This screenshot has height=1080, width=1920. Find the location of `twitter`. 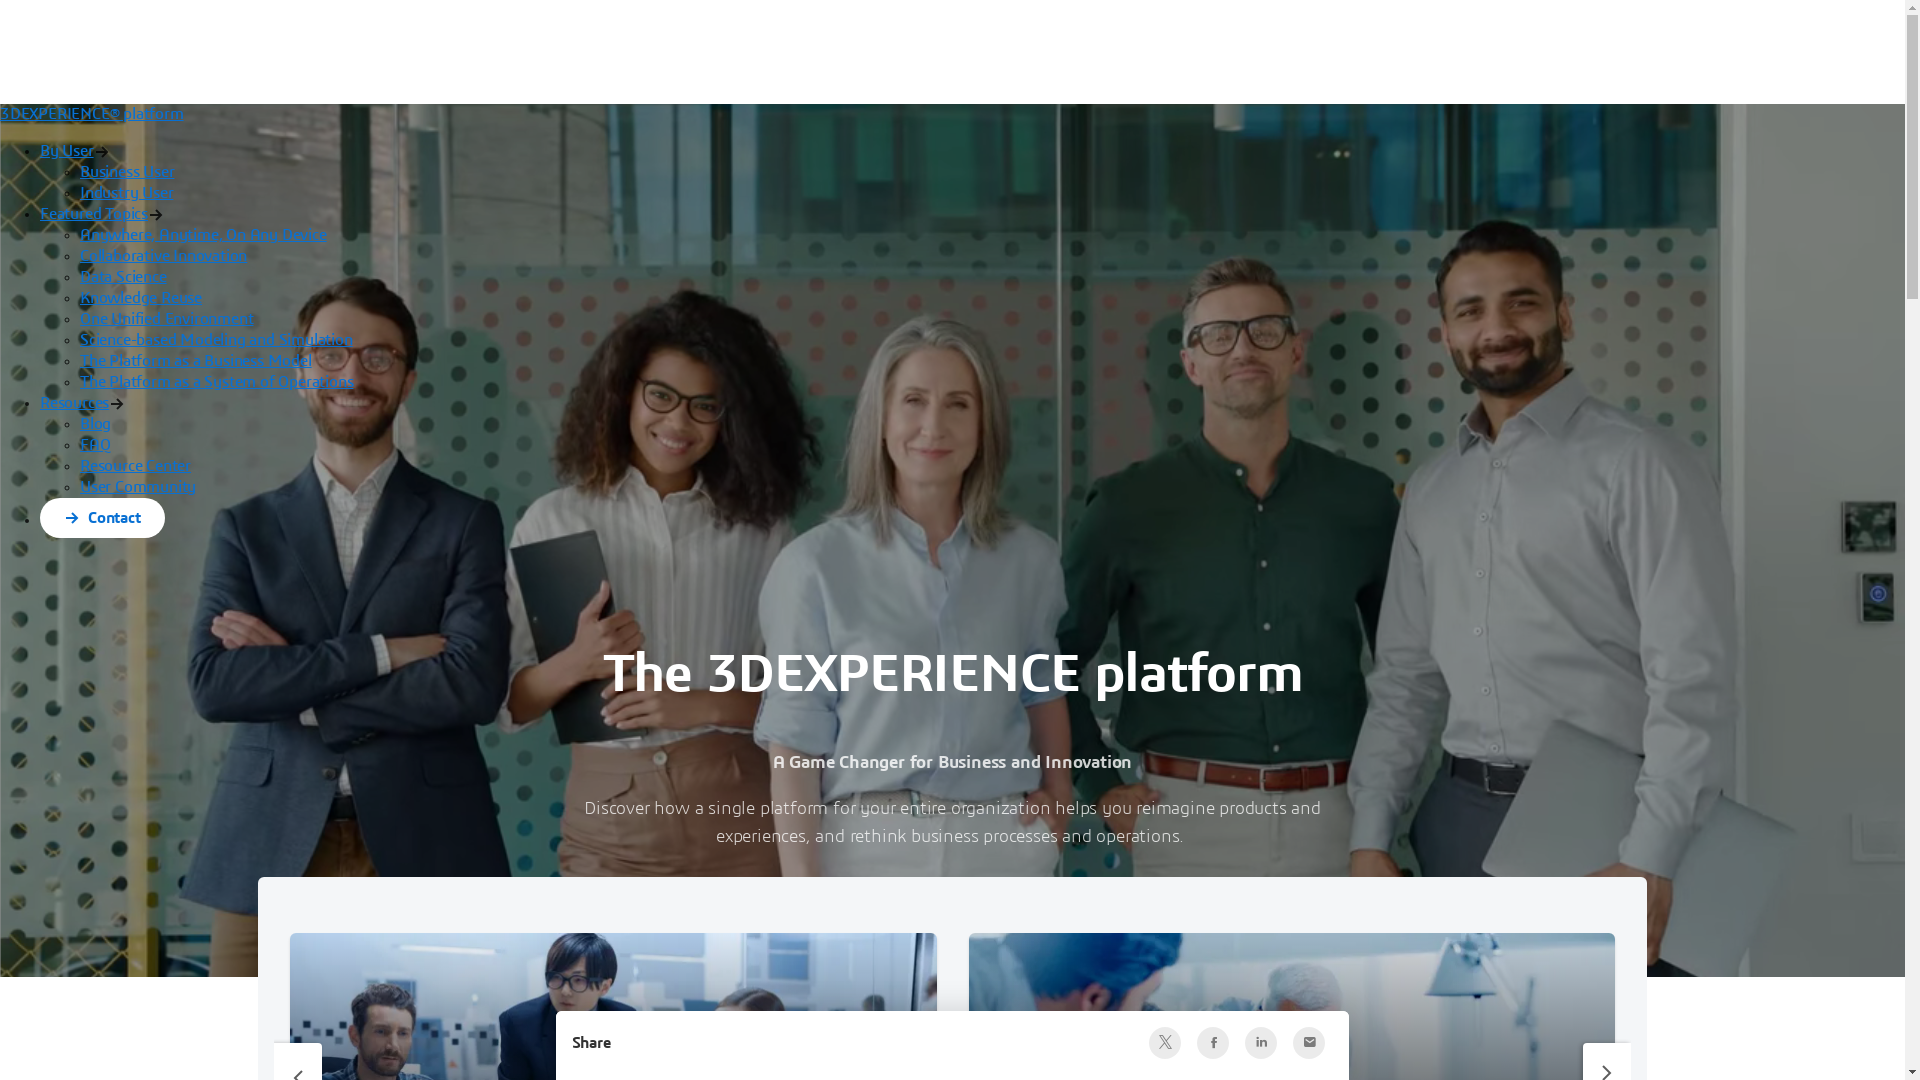

twitter is located at coordinates (1165, 1043).